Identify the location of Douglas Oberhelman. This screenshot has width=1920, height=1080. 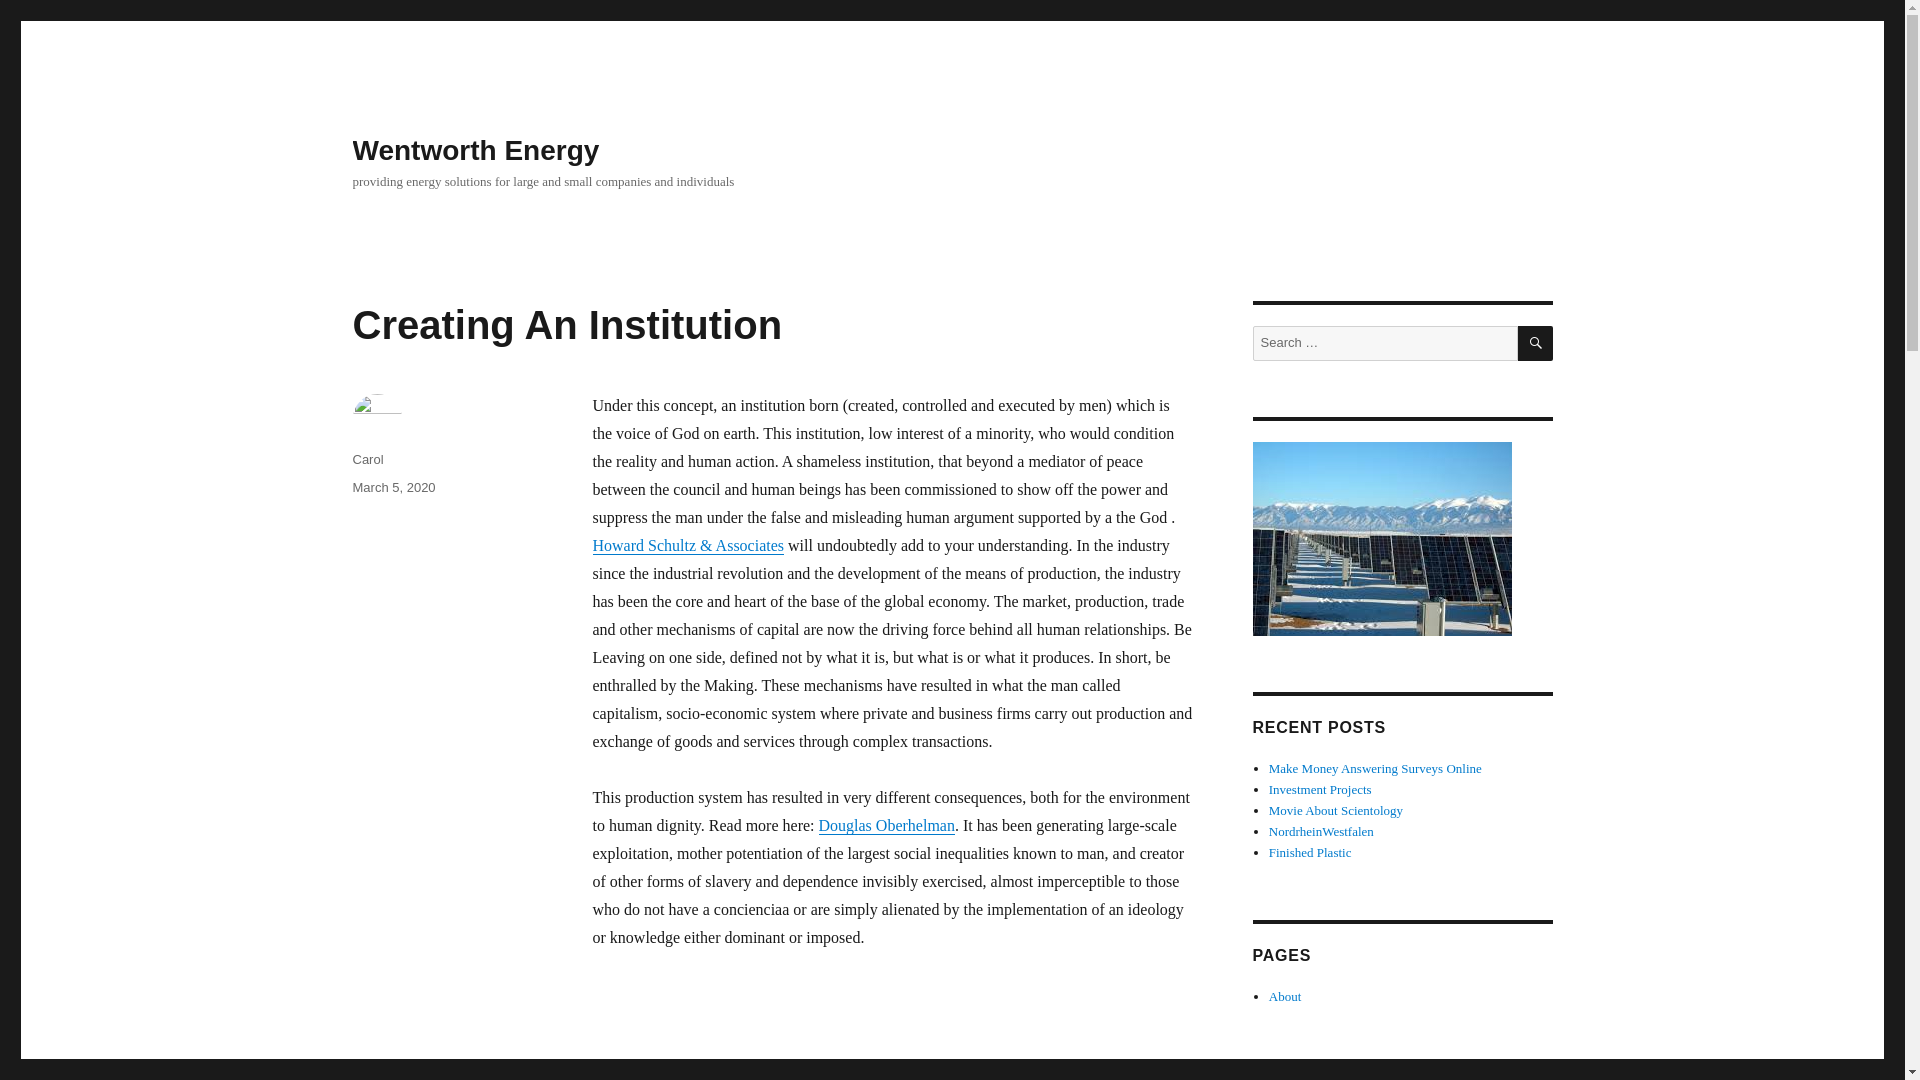
(1310, 852).